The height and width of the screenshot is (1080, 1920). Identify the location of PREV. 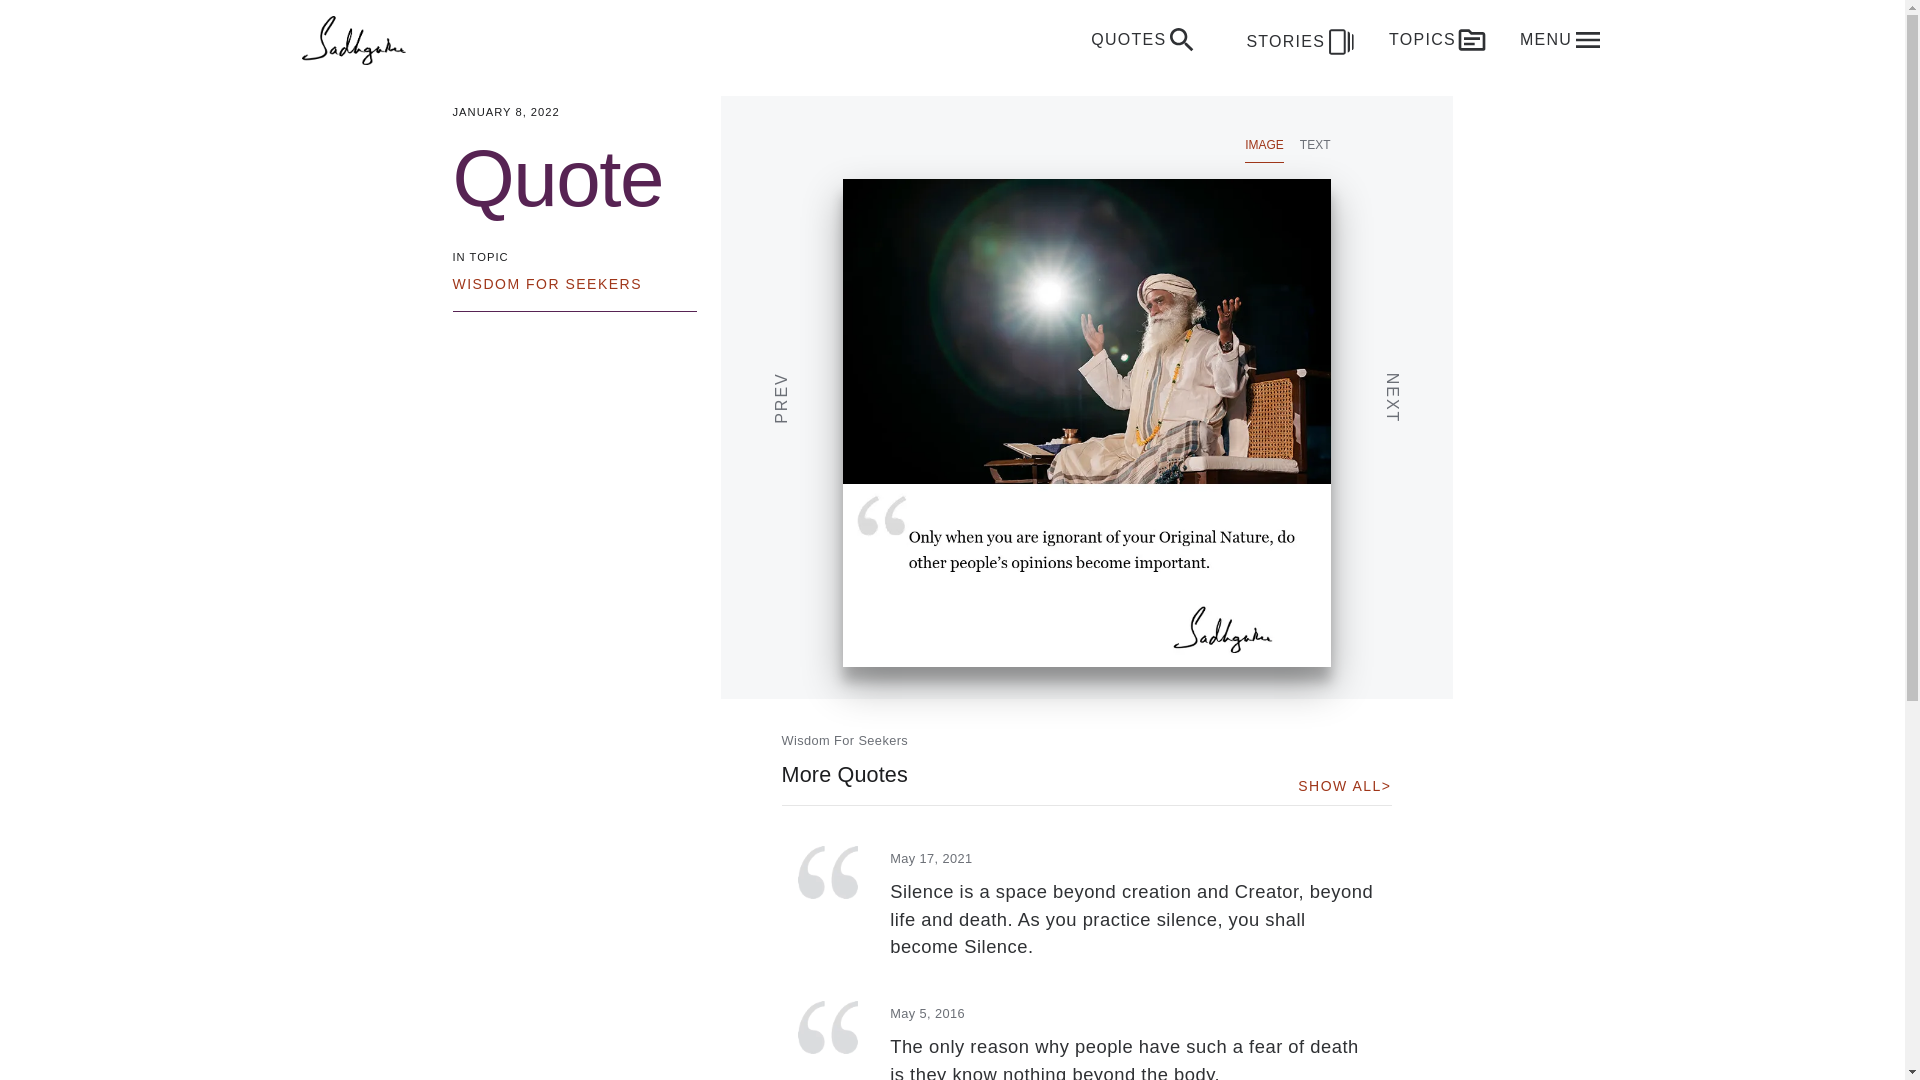
(830, 347).